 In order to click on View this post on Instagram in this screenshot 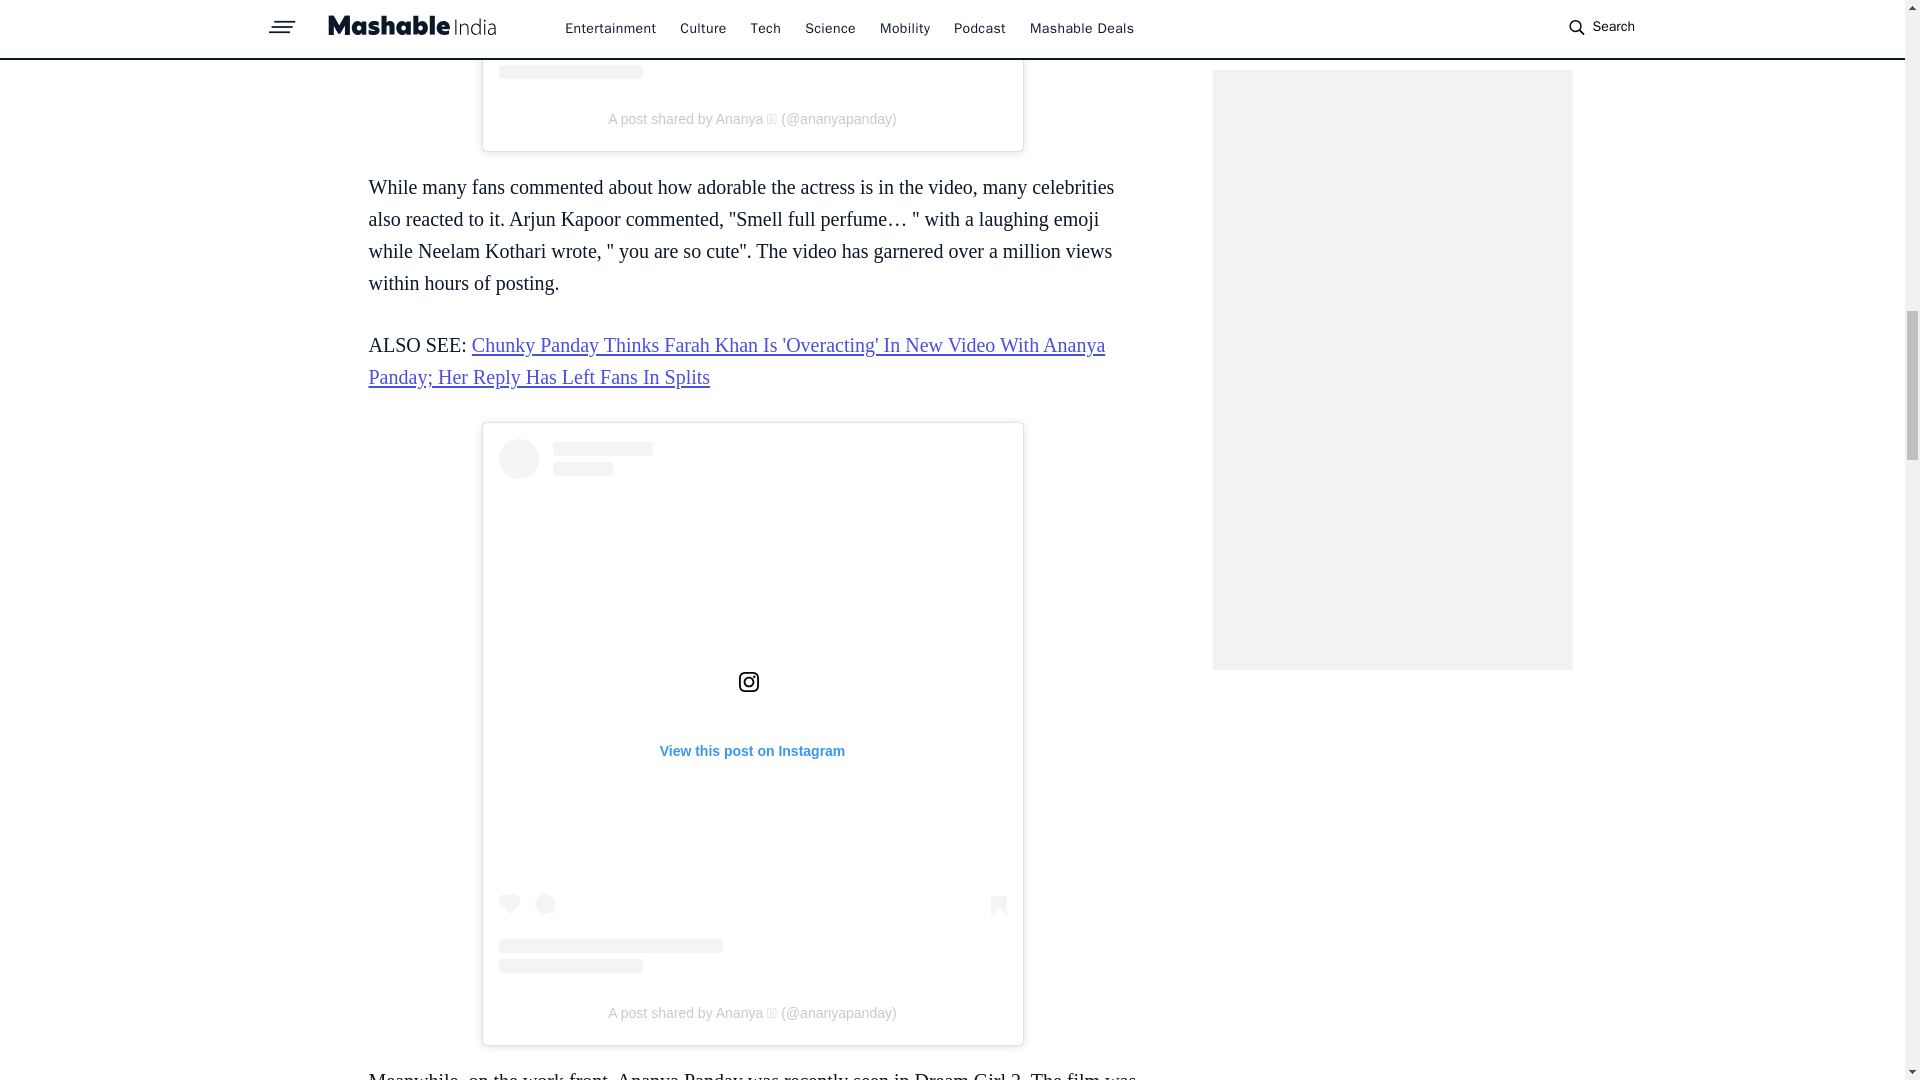, I will do `click(752, 40)`.